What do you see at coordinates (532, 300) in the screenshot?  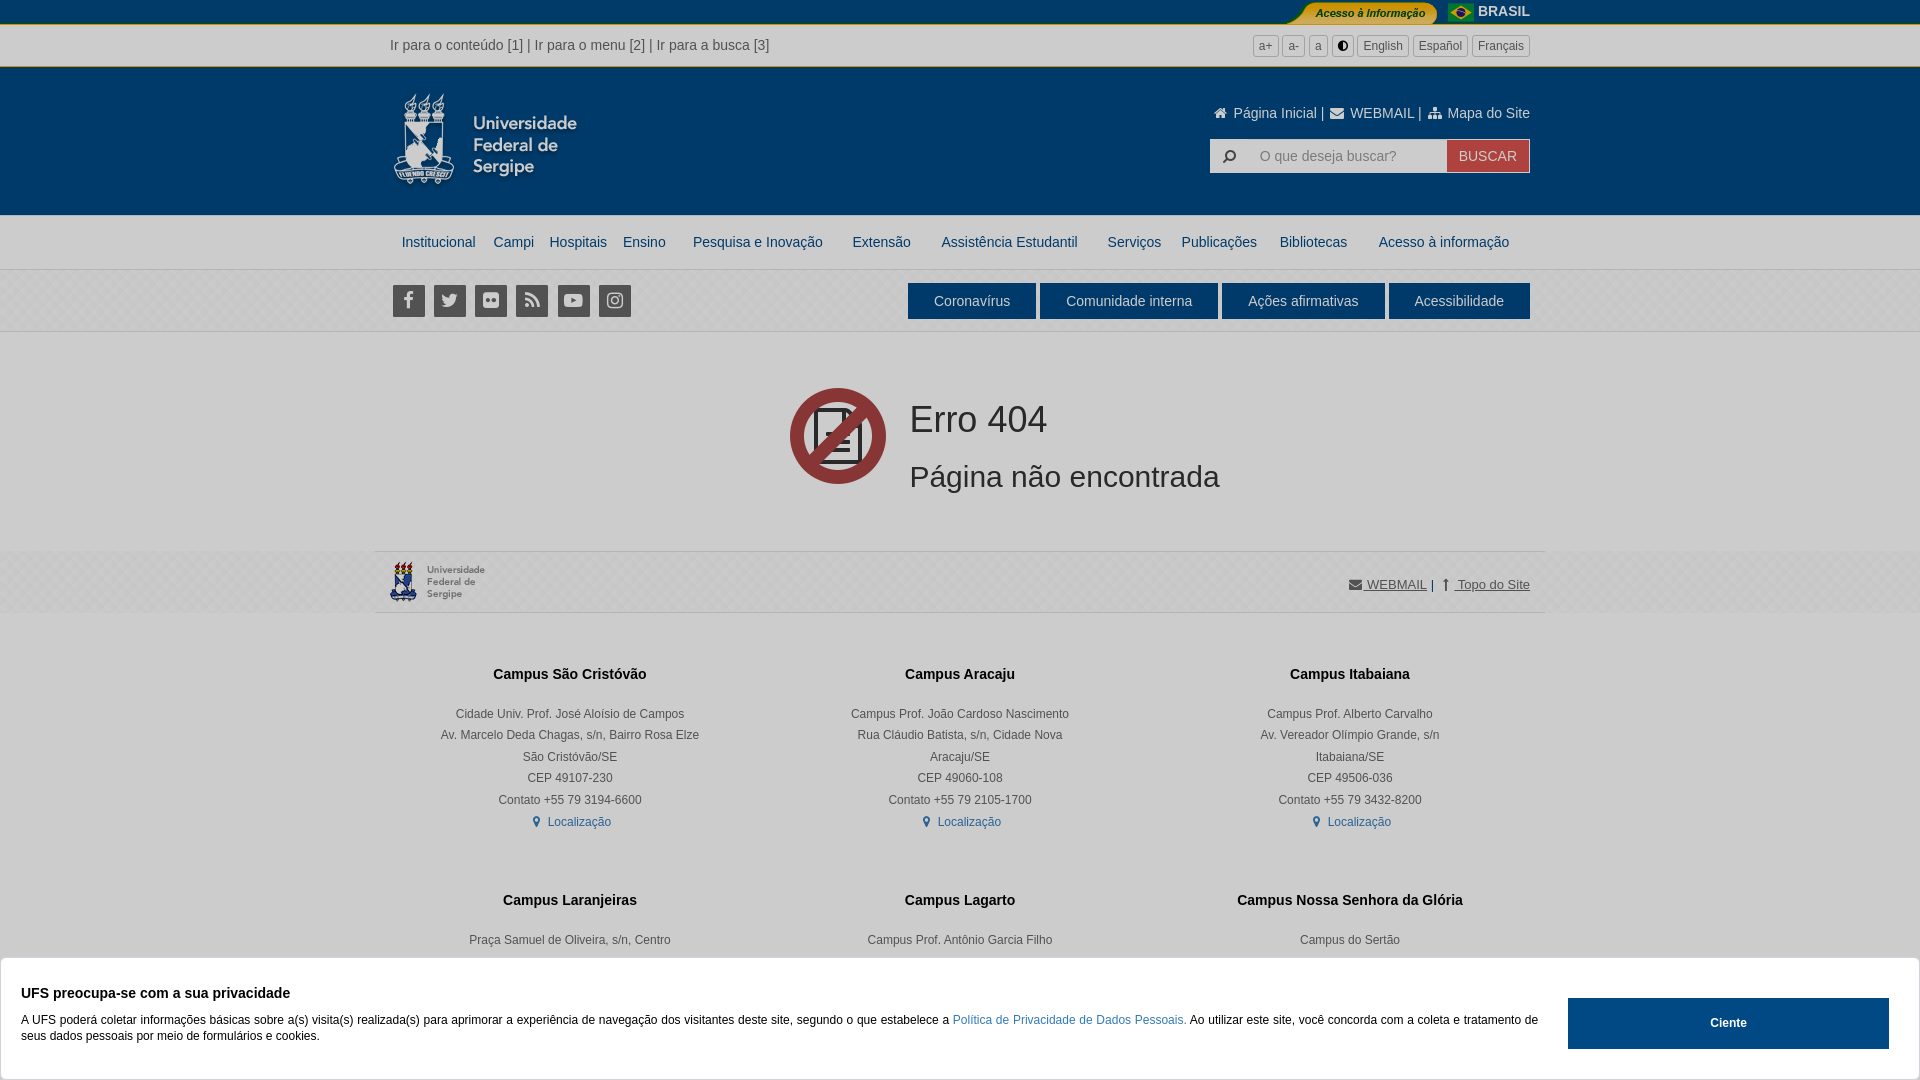 I see `RSS` at bounding box center [532, 300].